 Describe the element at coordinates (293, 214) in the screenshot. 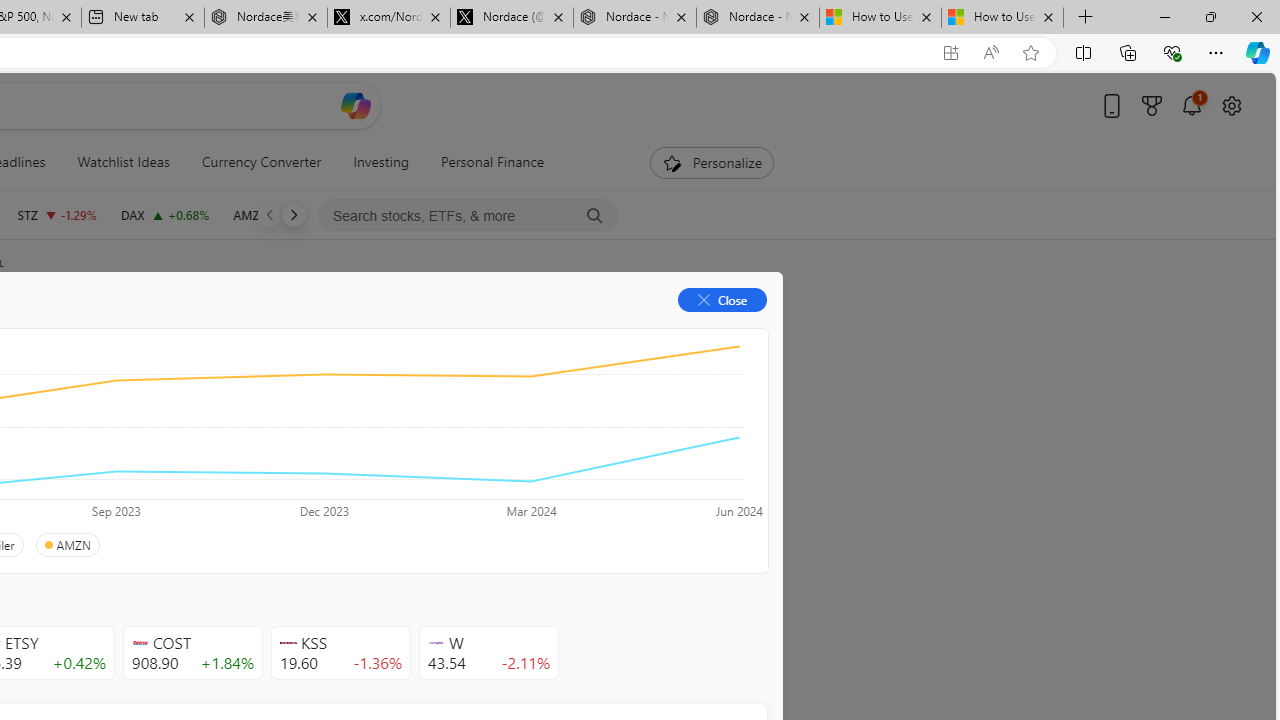

I see `Next` at that location.